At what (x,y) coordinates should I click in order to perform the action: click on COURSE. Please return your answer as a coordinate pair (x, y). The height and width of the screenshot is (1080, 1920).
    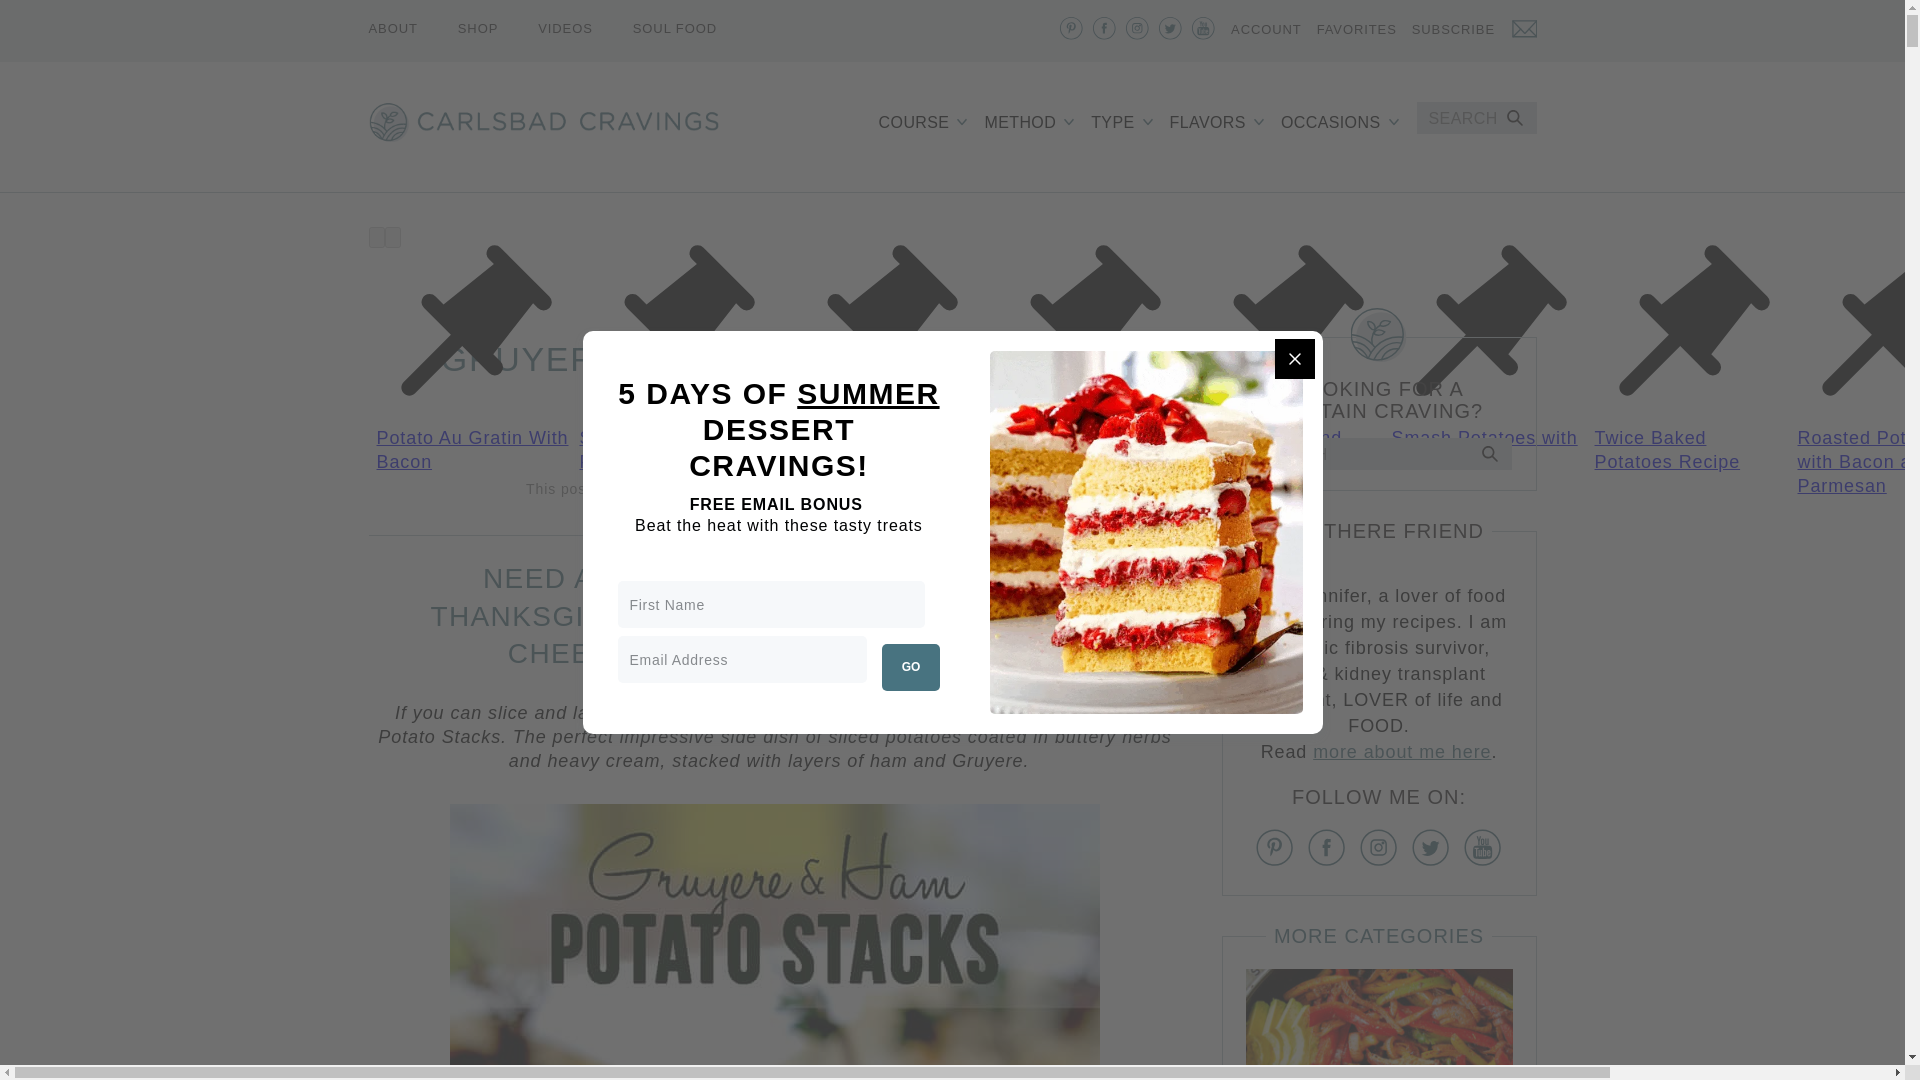
    Looking at the image, I should click on (920, 122).